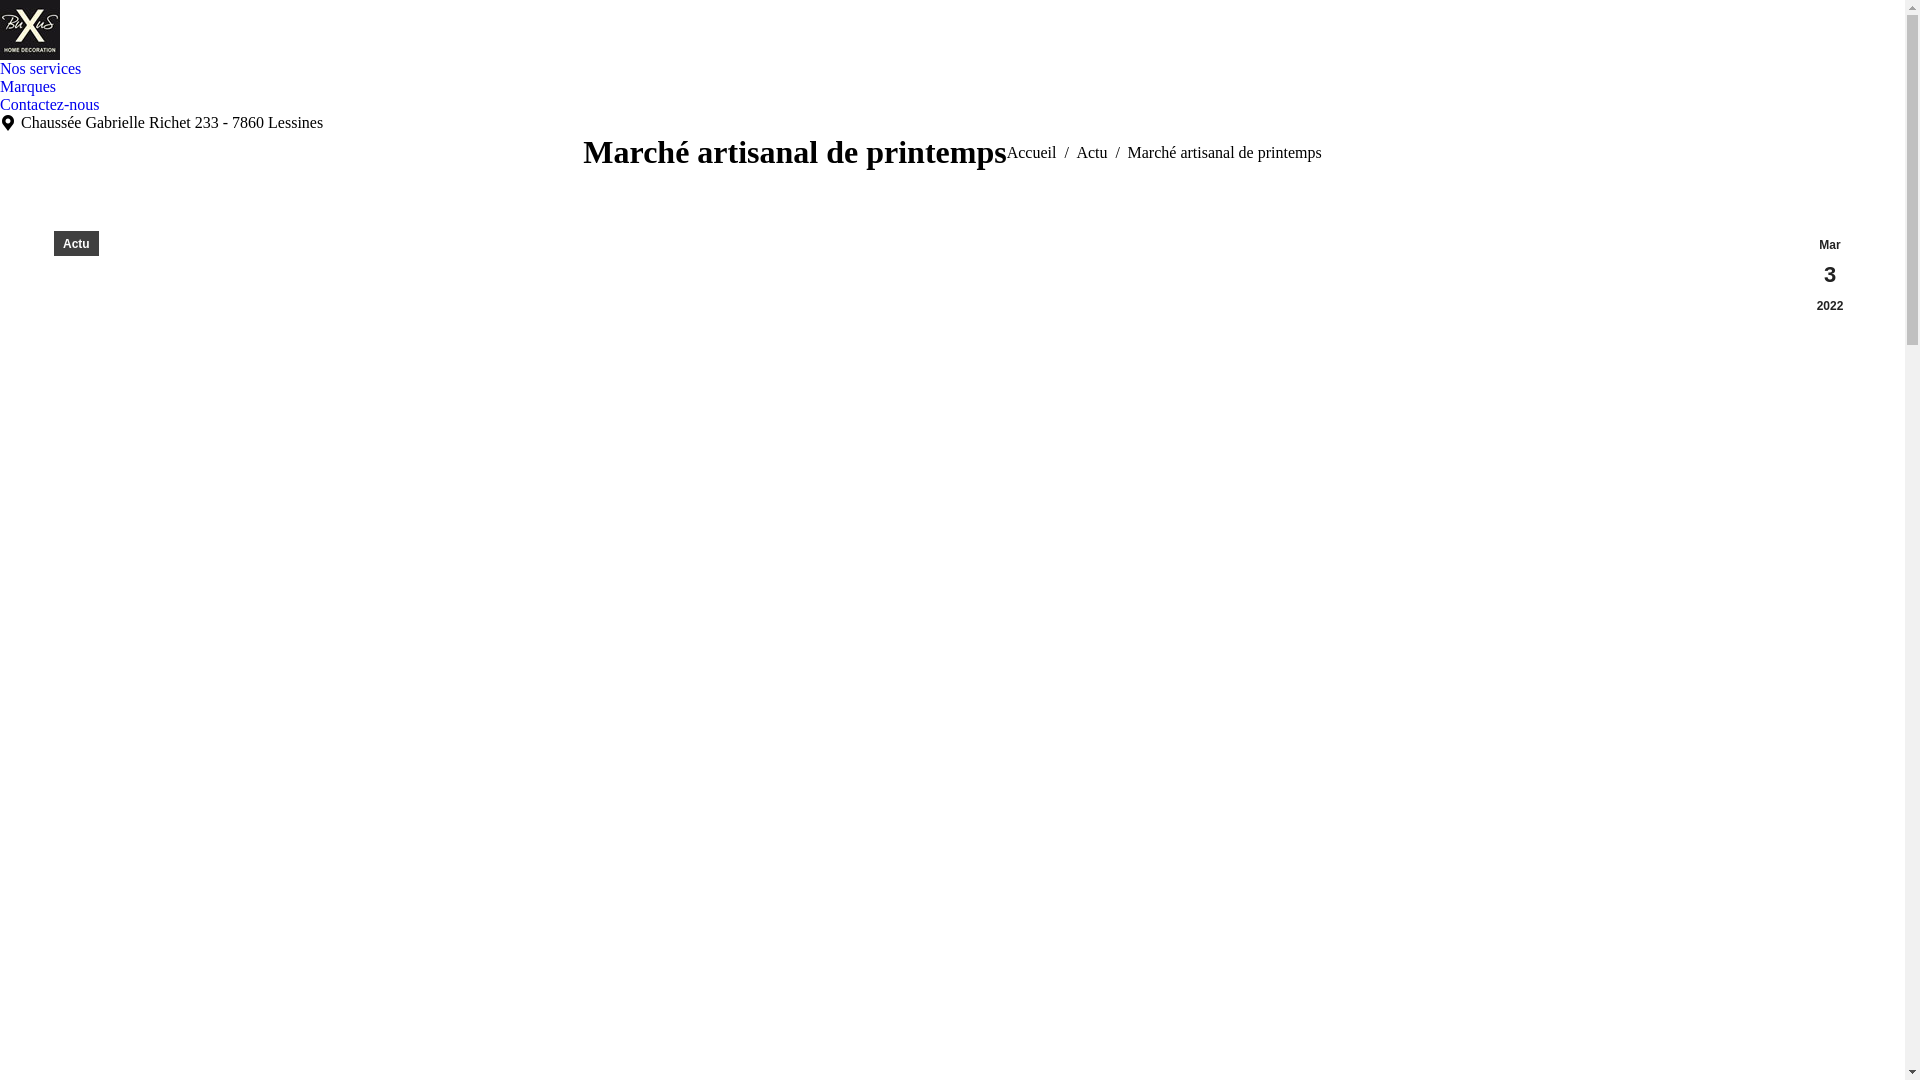 The width and height of the screenshot is (1920, 1080). I want to click on Contactez-nous, so click(50, 105).